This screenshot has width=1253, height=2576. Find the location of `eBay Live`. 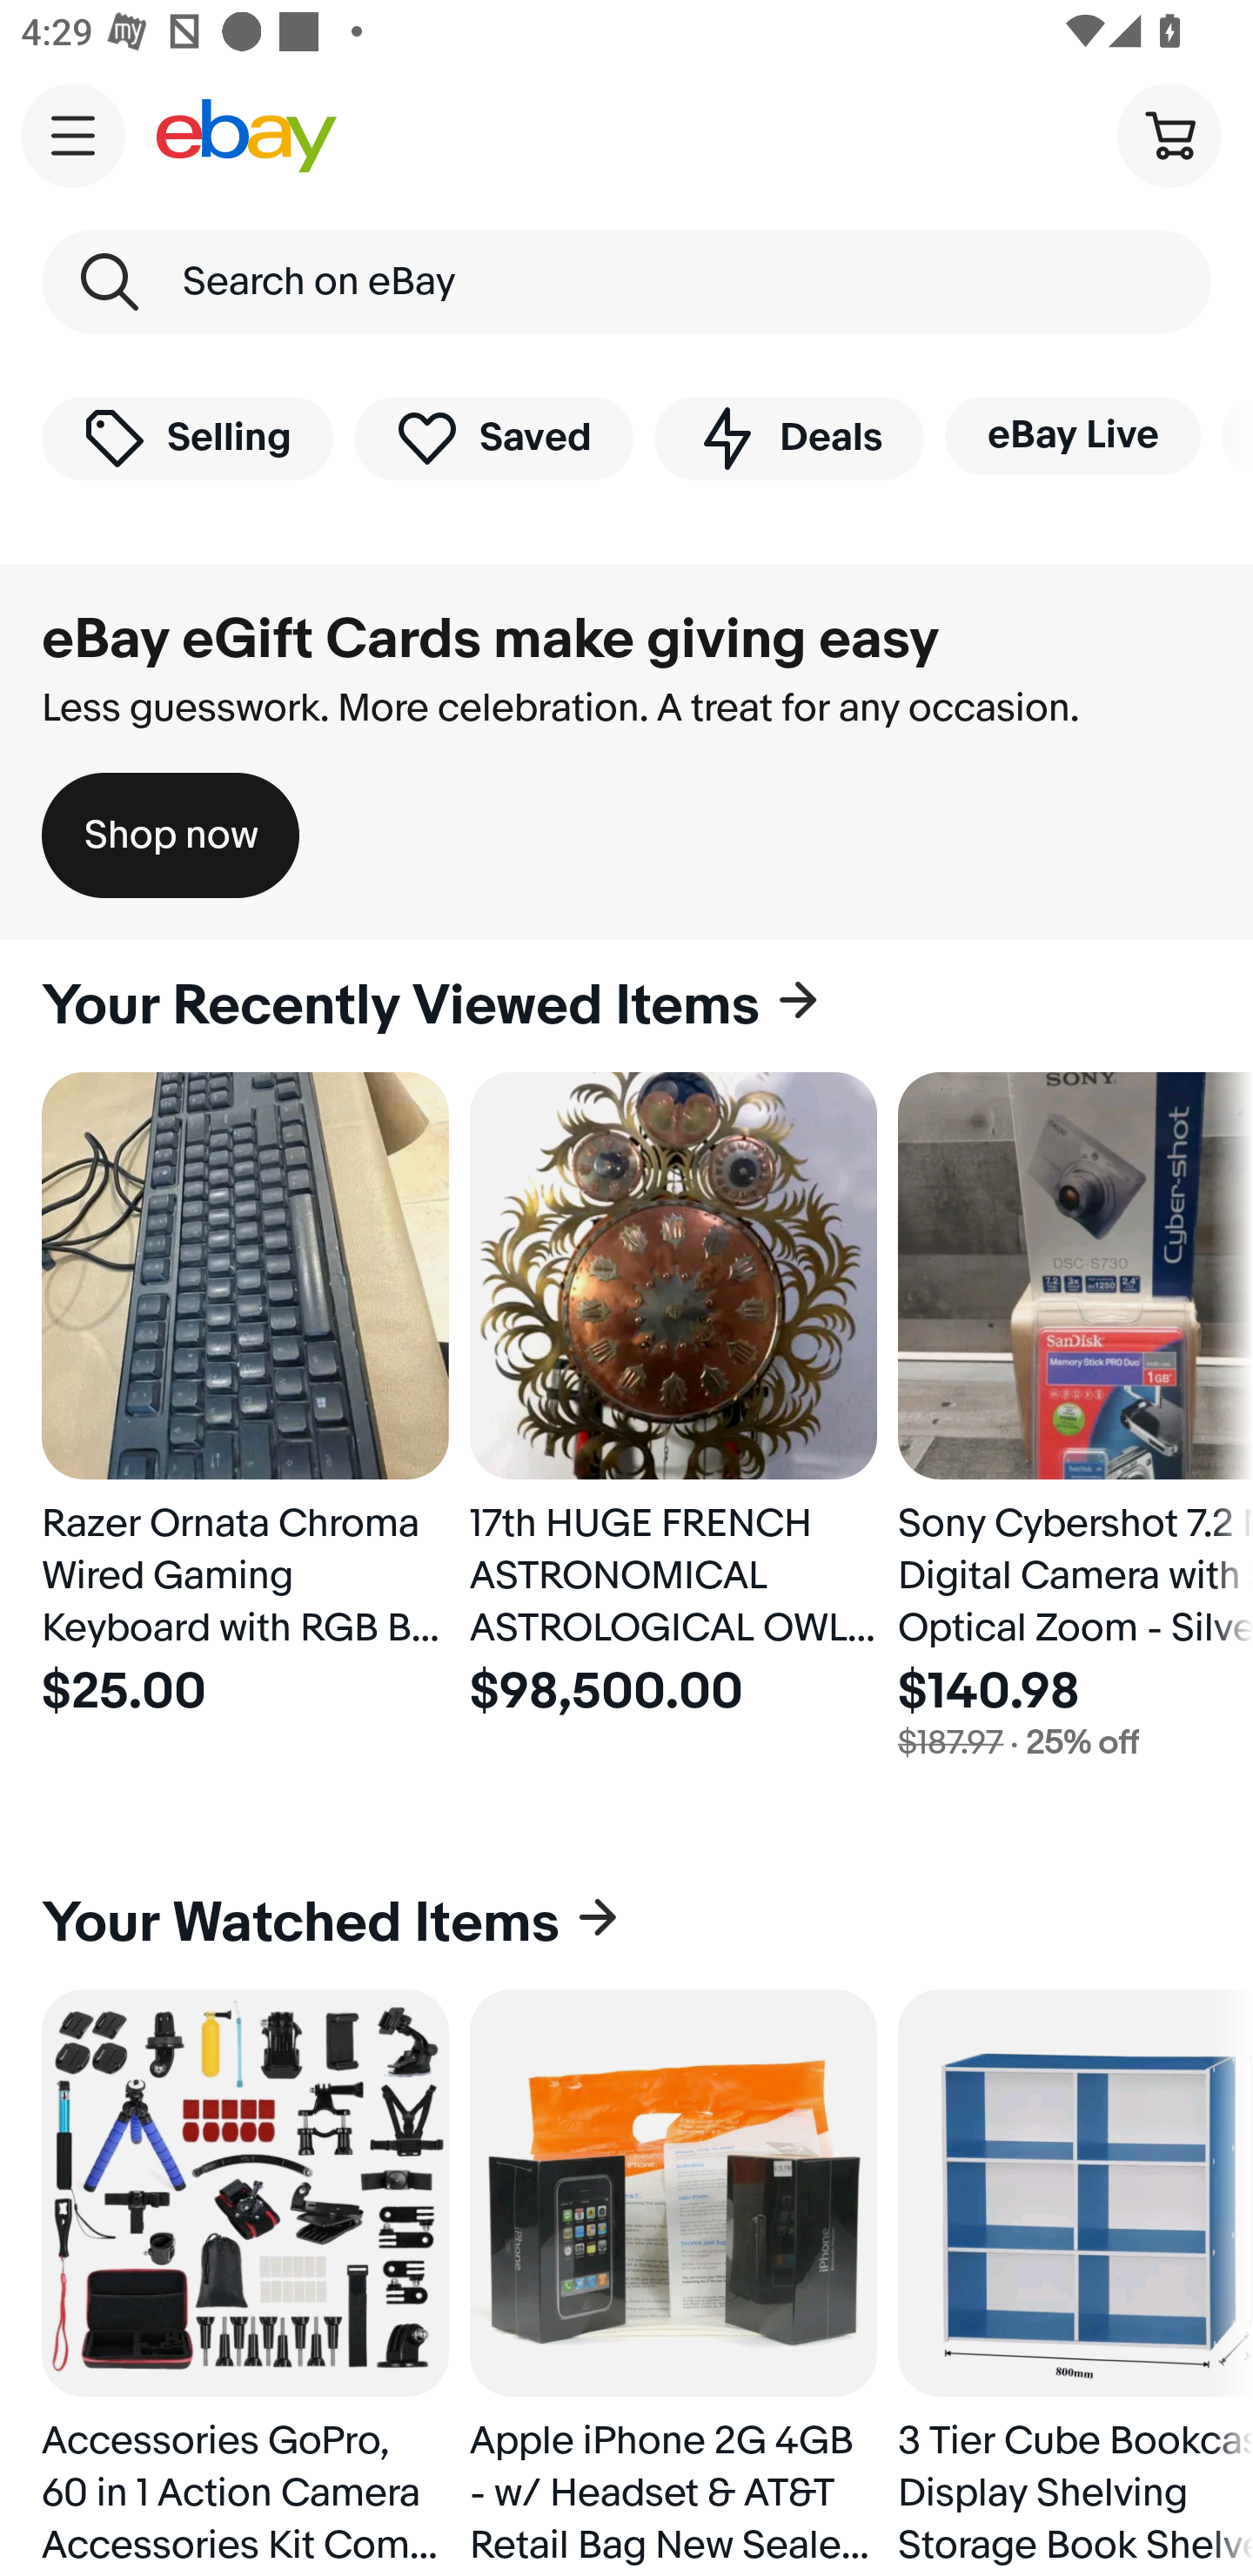

eBay Live is located at coordinates (1072, 435).